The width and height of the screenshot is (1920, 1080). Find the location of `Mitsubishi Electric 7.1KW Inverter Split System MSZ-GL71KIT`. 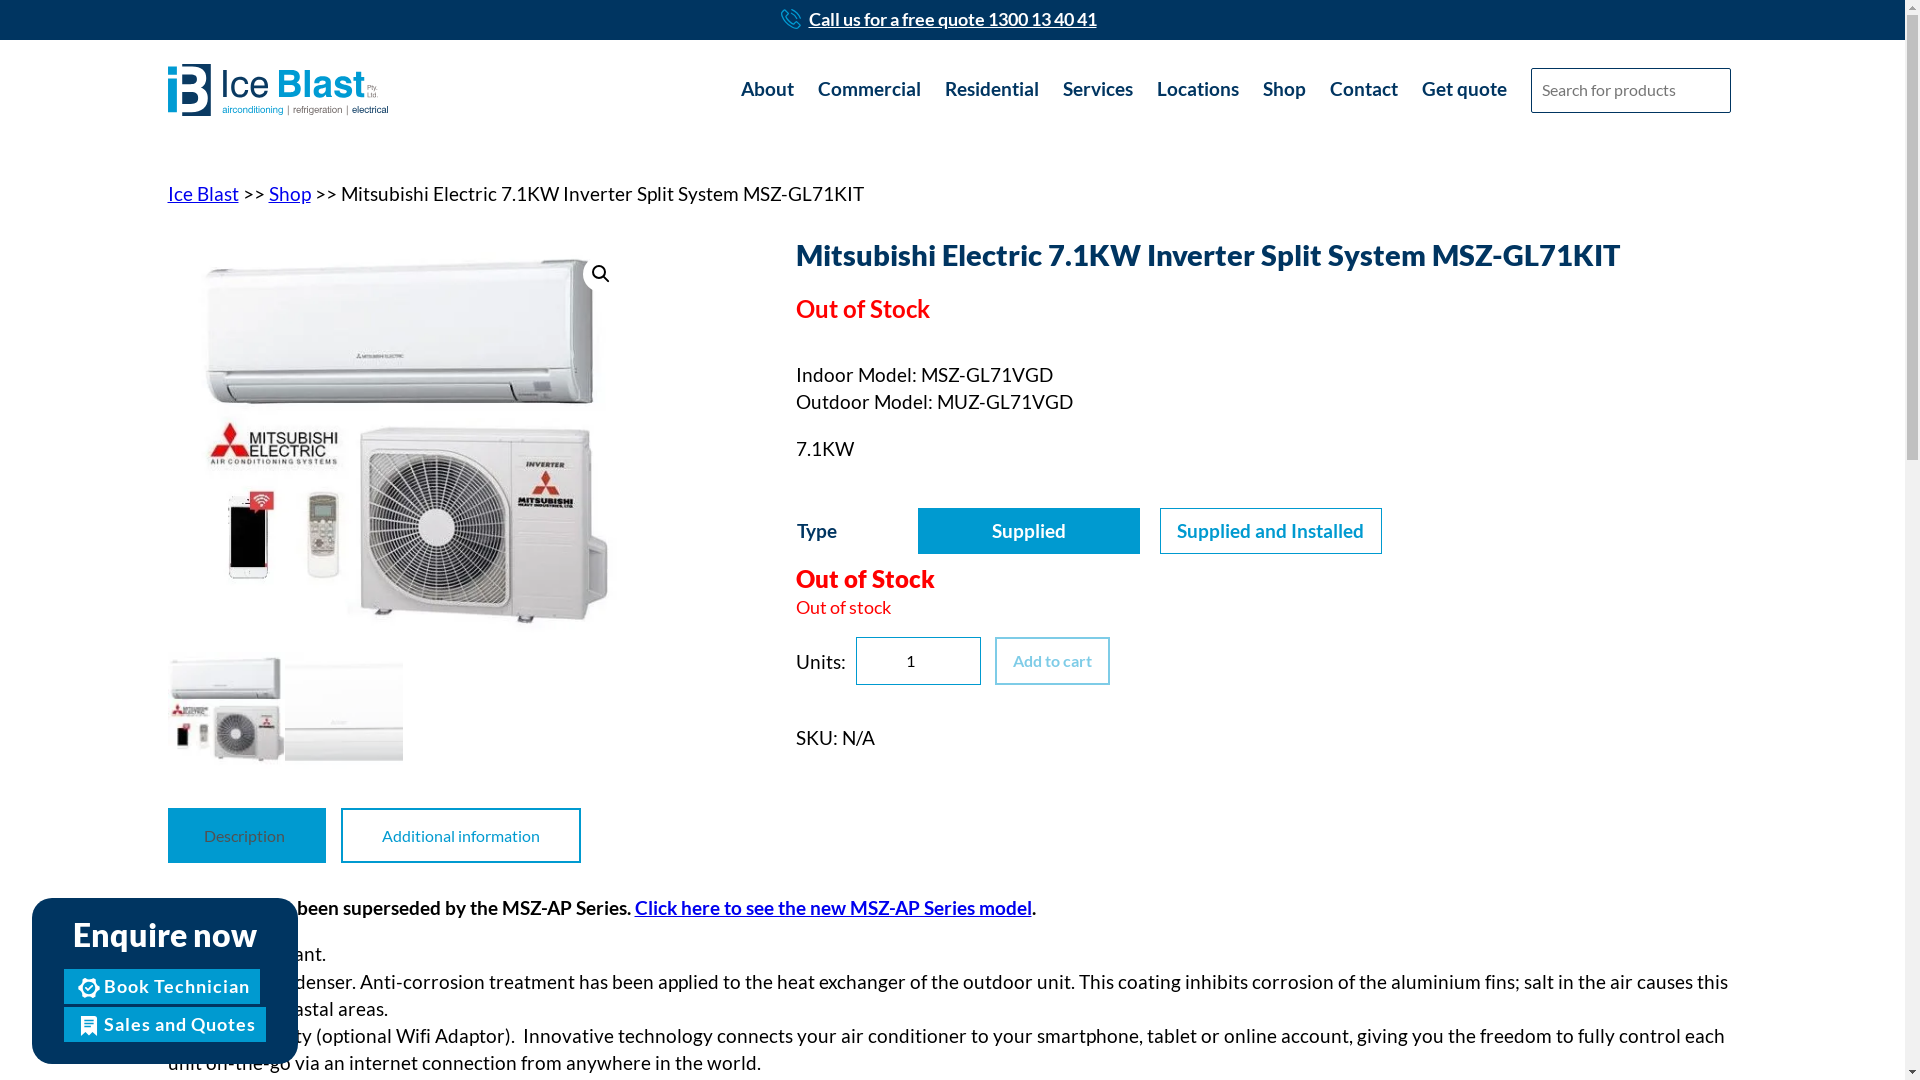

Mitsubishi Electric 7.1KW Inverter Split System MSZ-GL71KIT is located at coordinates (404, 444).